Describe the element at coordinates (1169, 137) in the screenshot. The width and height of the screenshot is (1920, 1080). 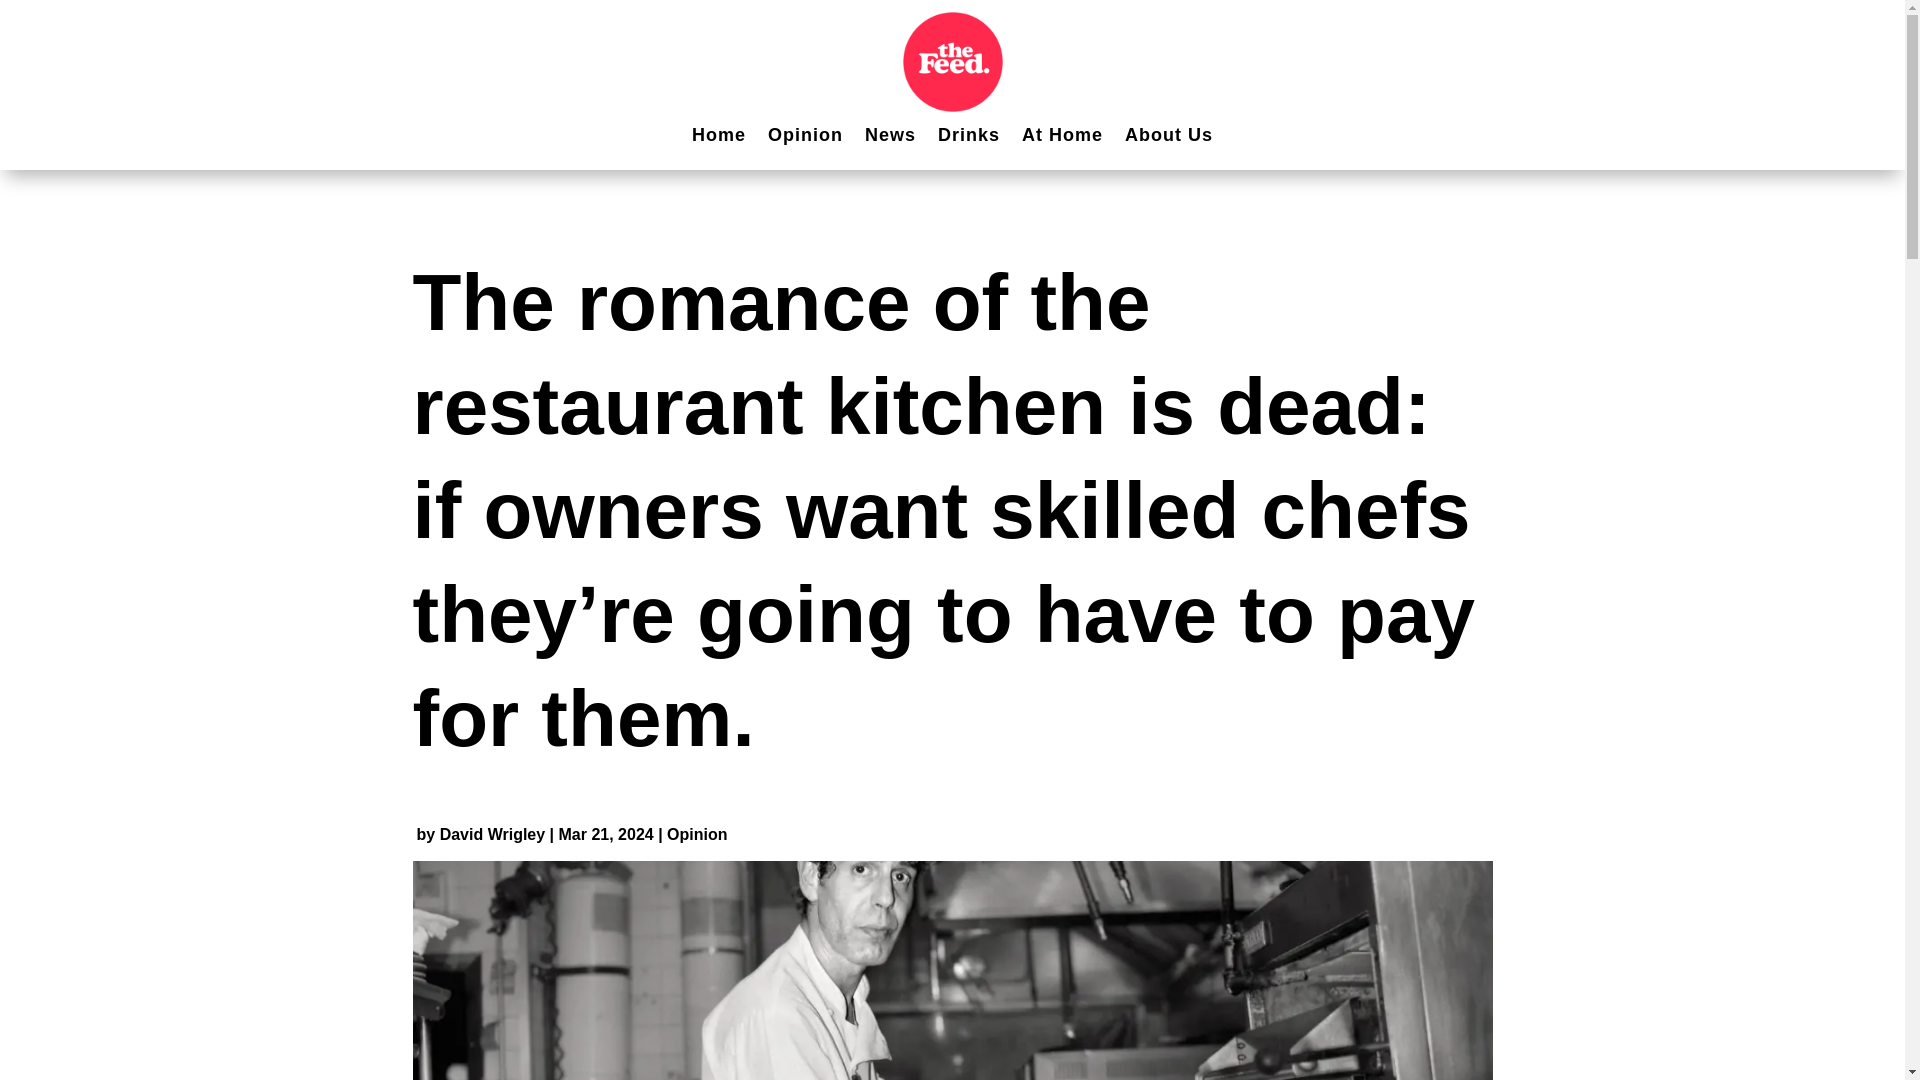
I see `About Us` at that location.